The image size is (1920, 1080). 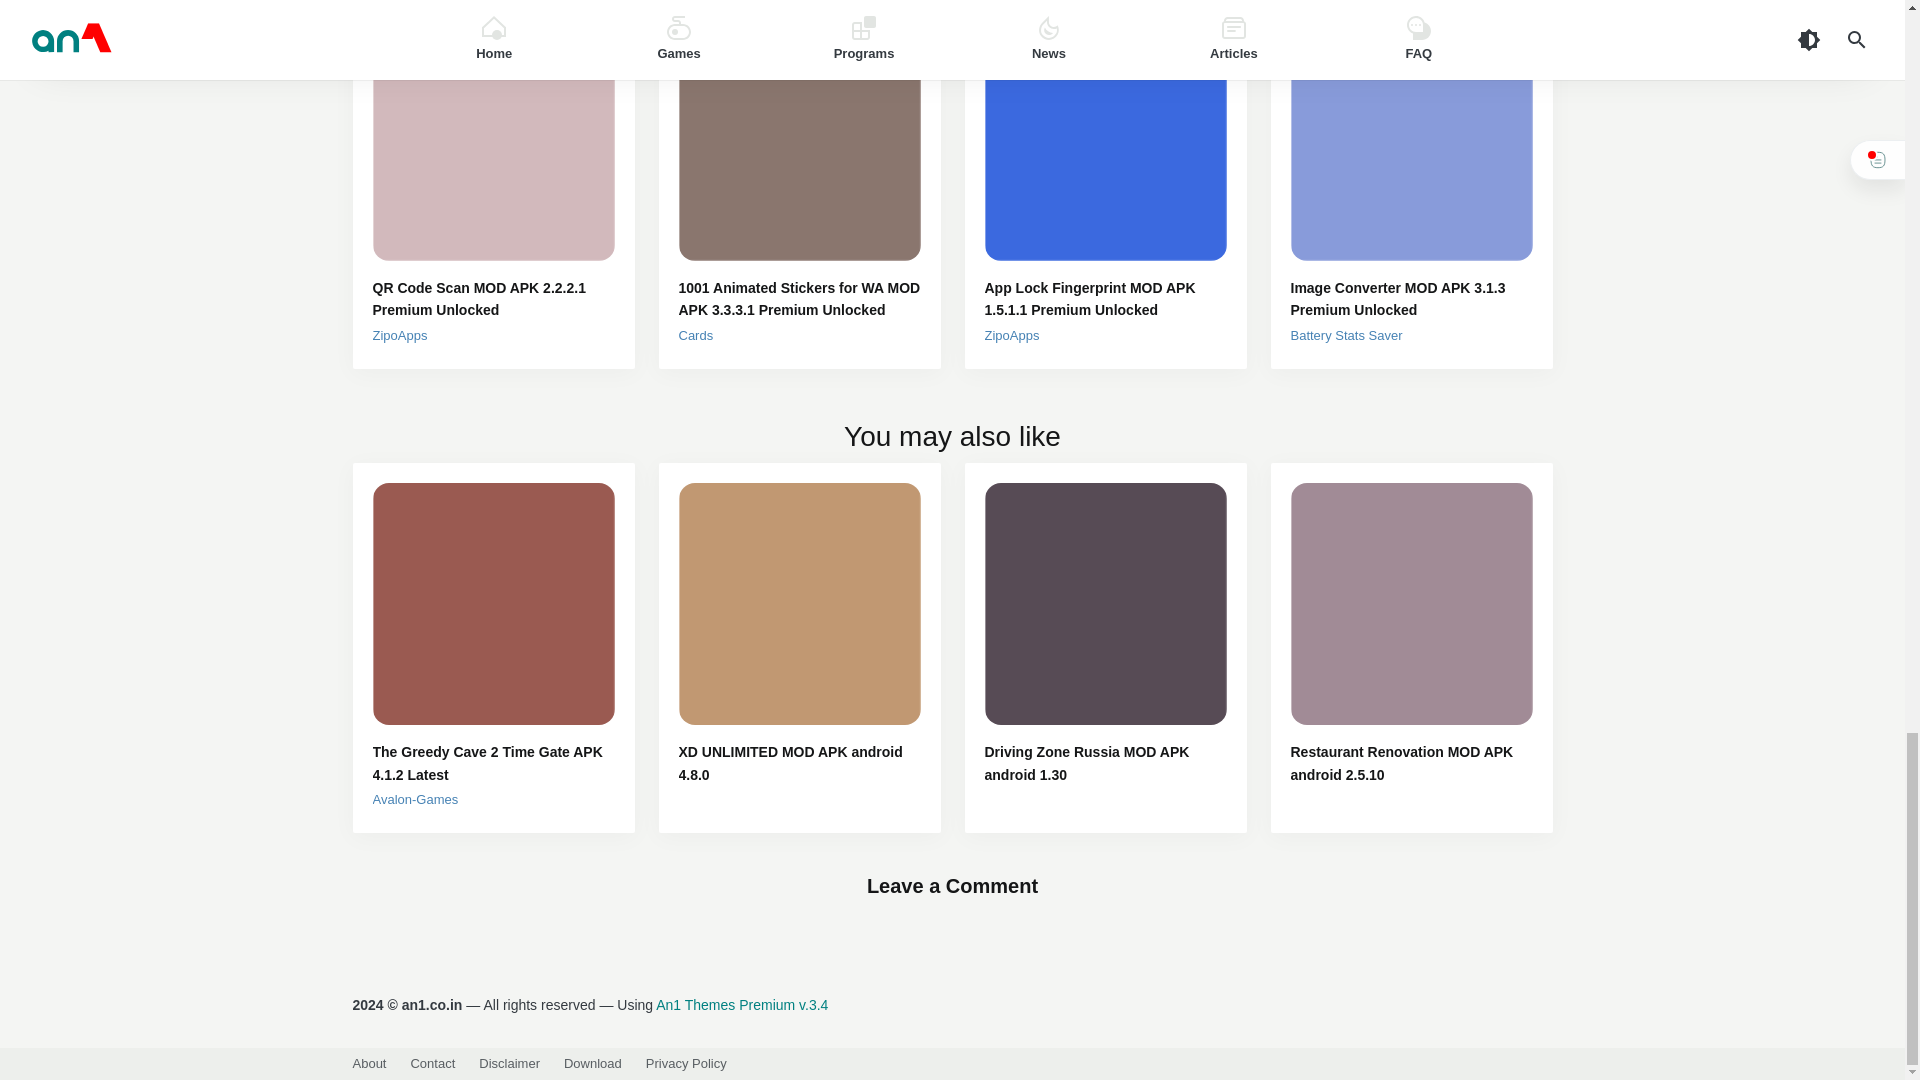 What do you see at coordinates (493, 298) in the screenshot?
I see `QR Code Scan MOD APK 2.2.2.1 Premium Unlocked` at bounding box center [493, 298].